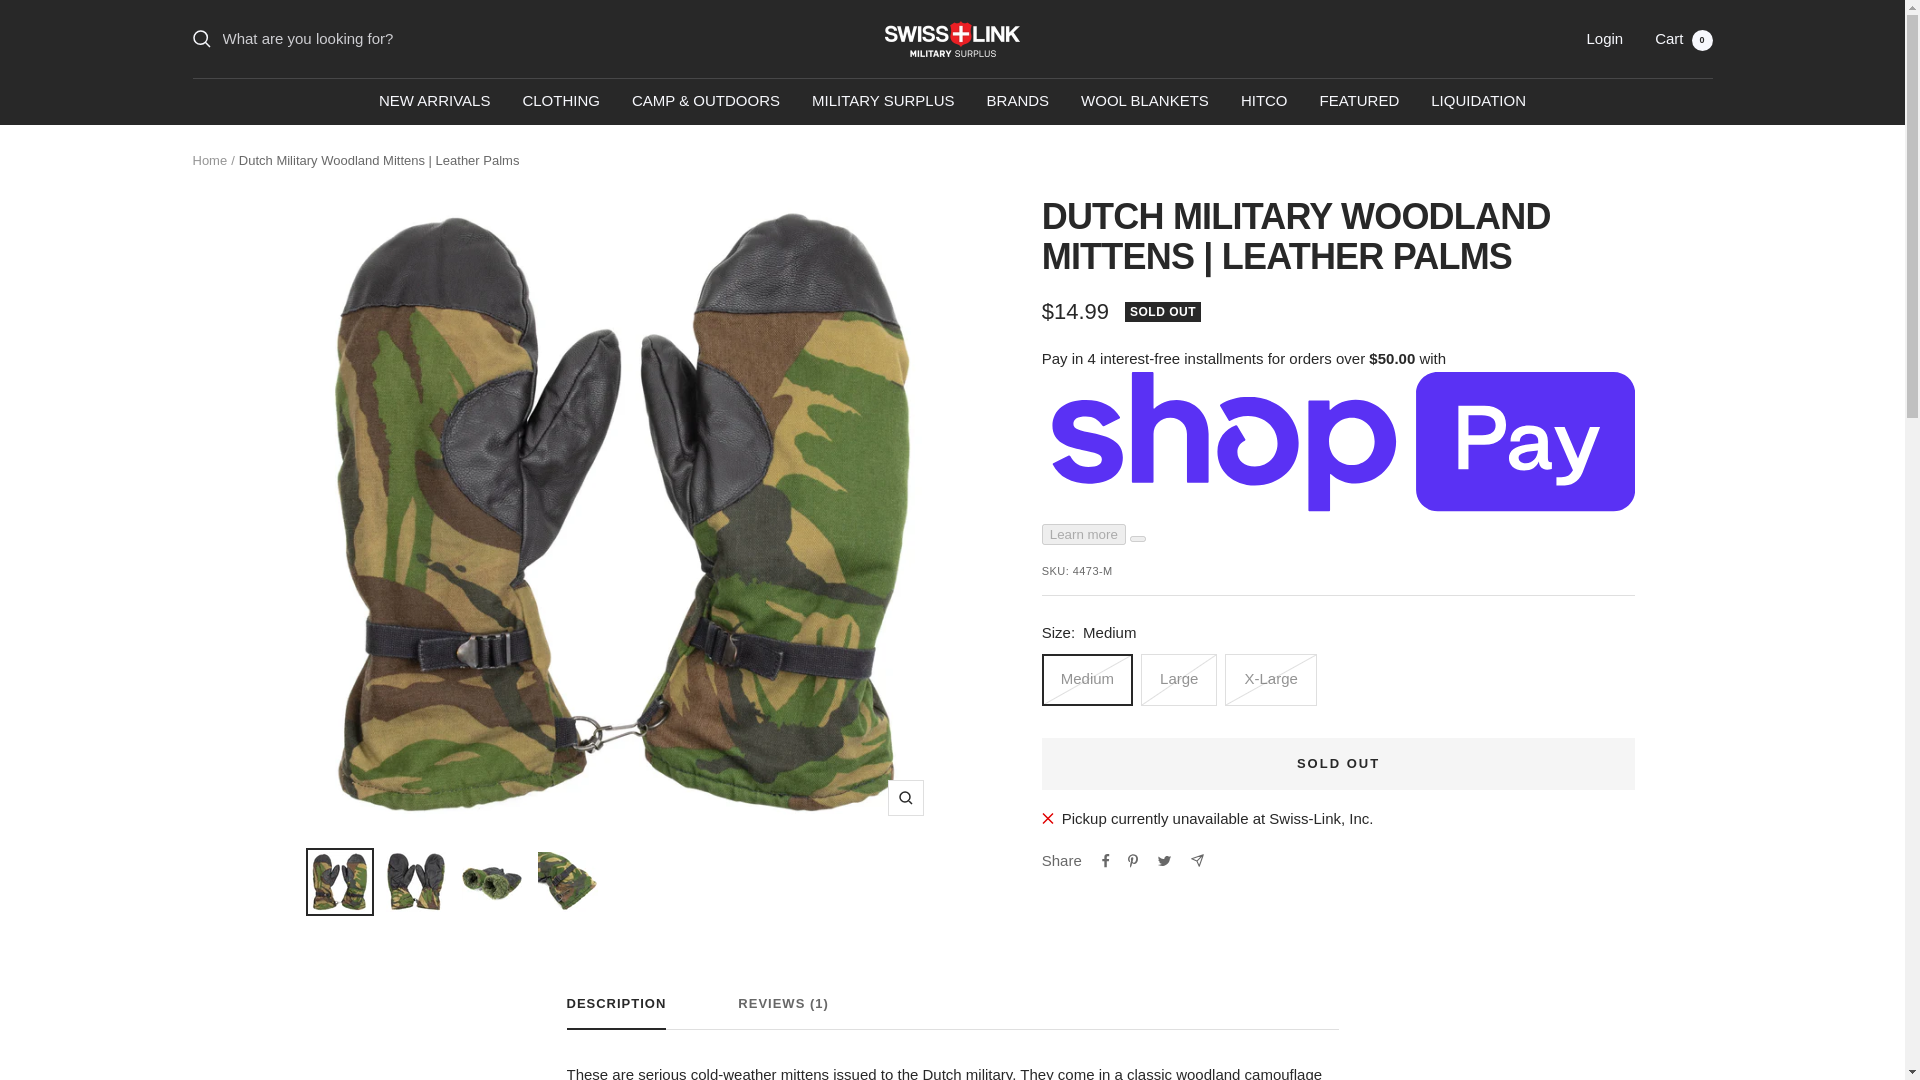  Describe the element at coordinates (1478, 100) in the screenshot. I see `LIQUIDATION` at that location.